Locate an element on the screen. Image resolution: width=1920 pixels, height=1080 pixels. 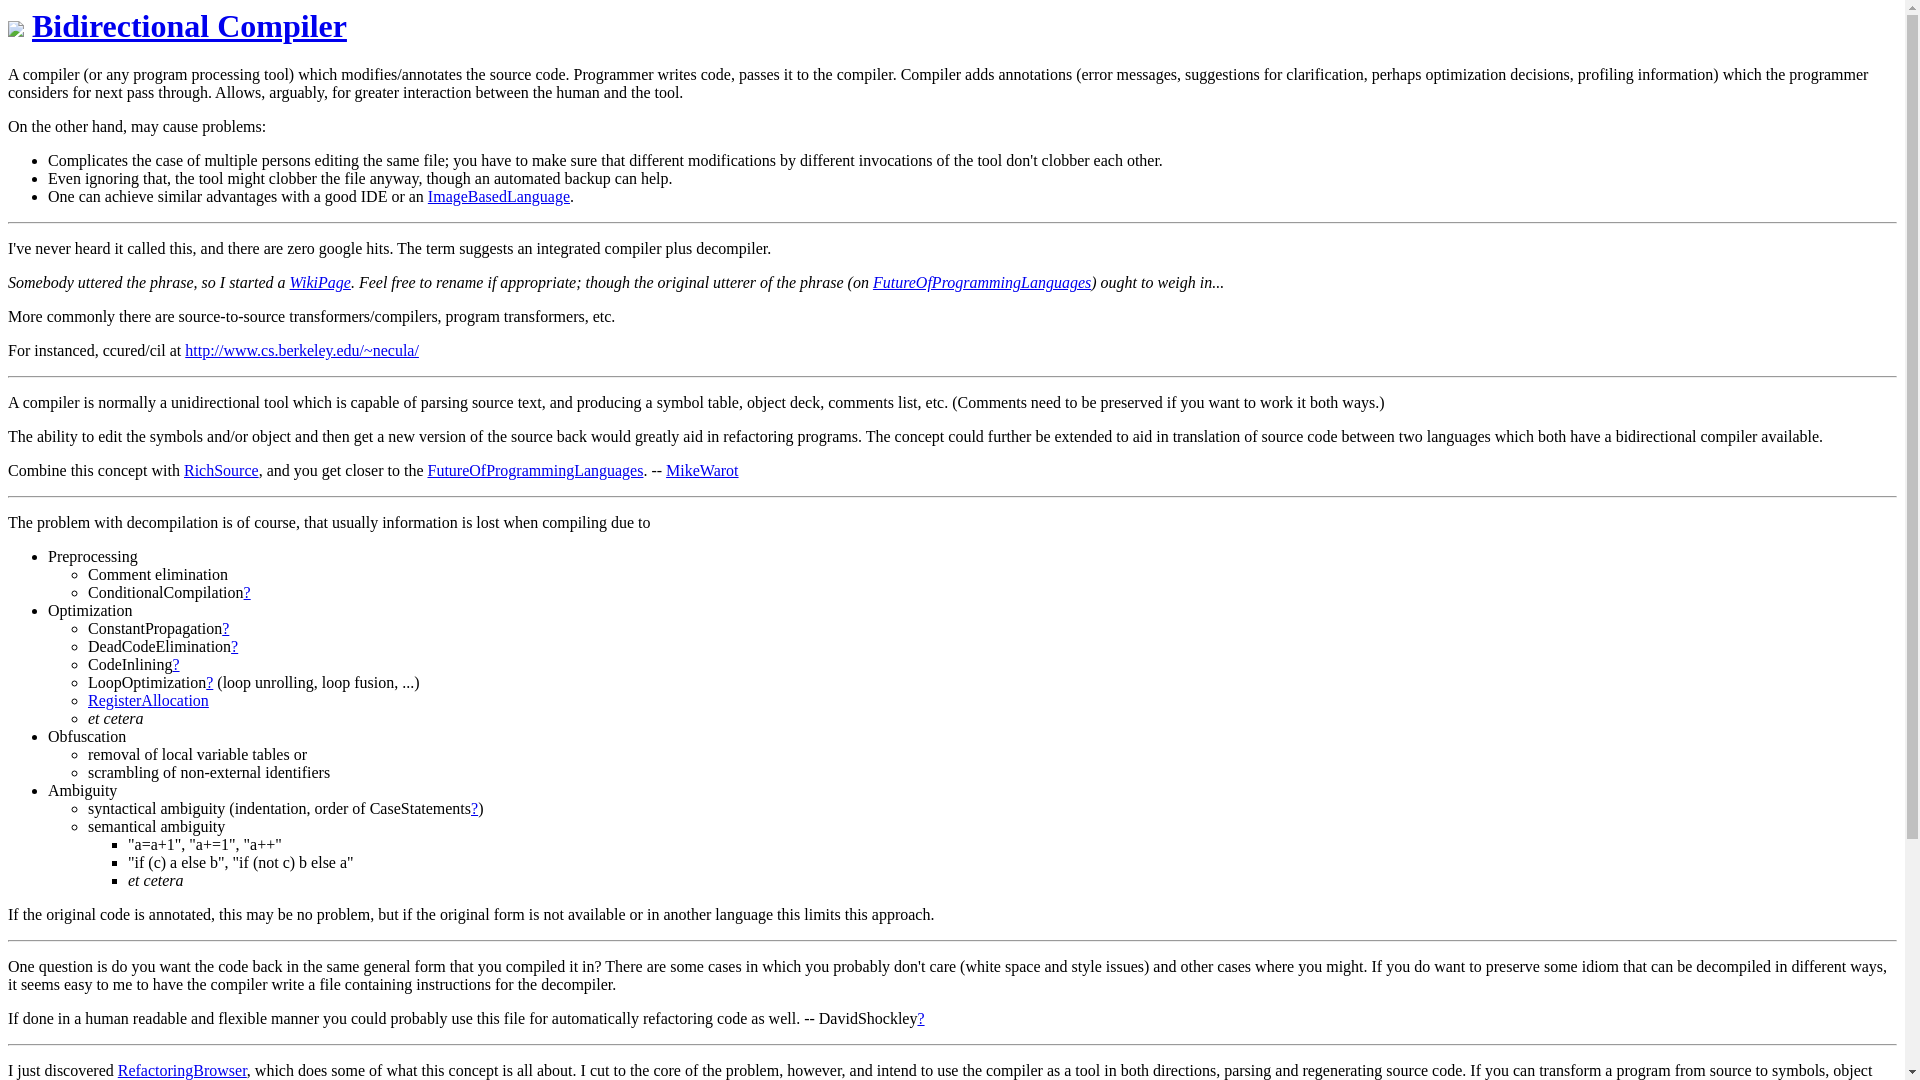
Bidirectional Compiler is located at coordinates (190, 26).